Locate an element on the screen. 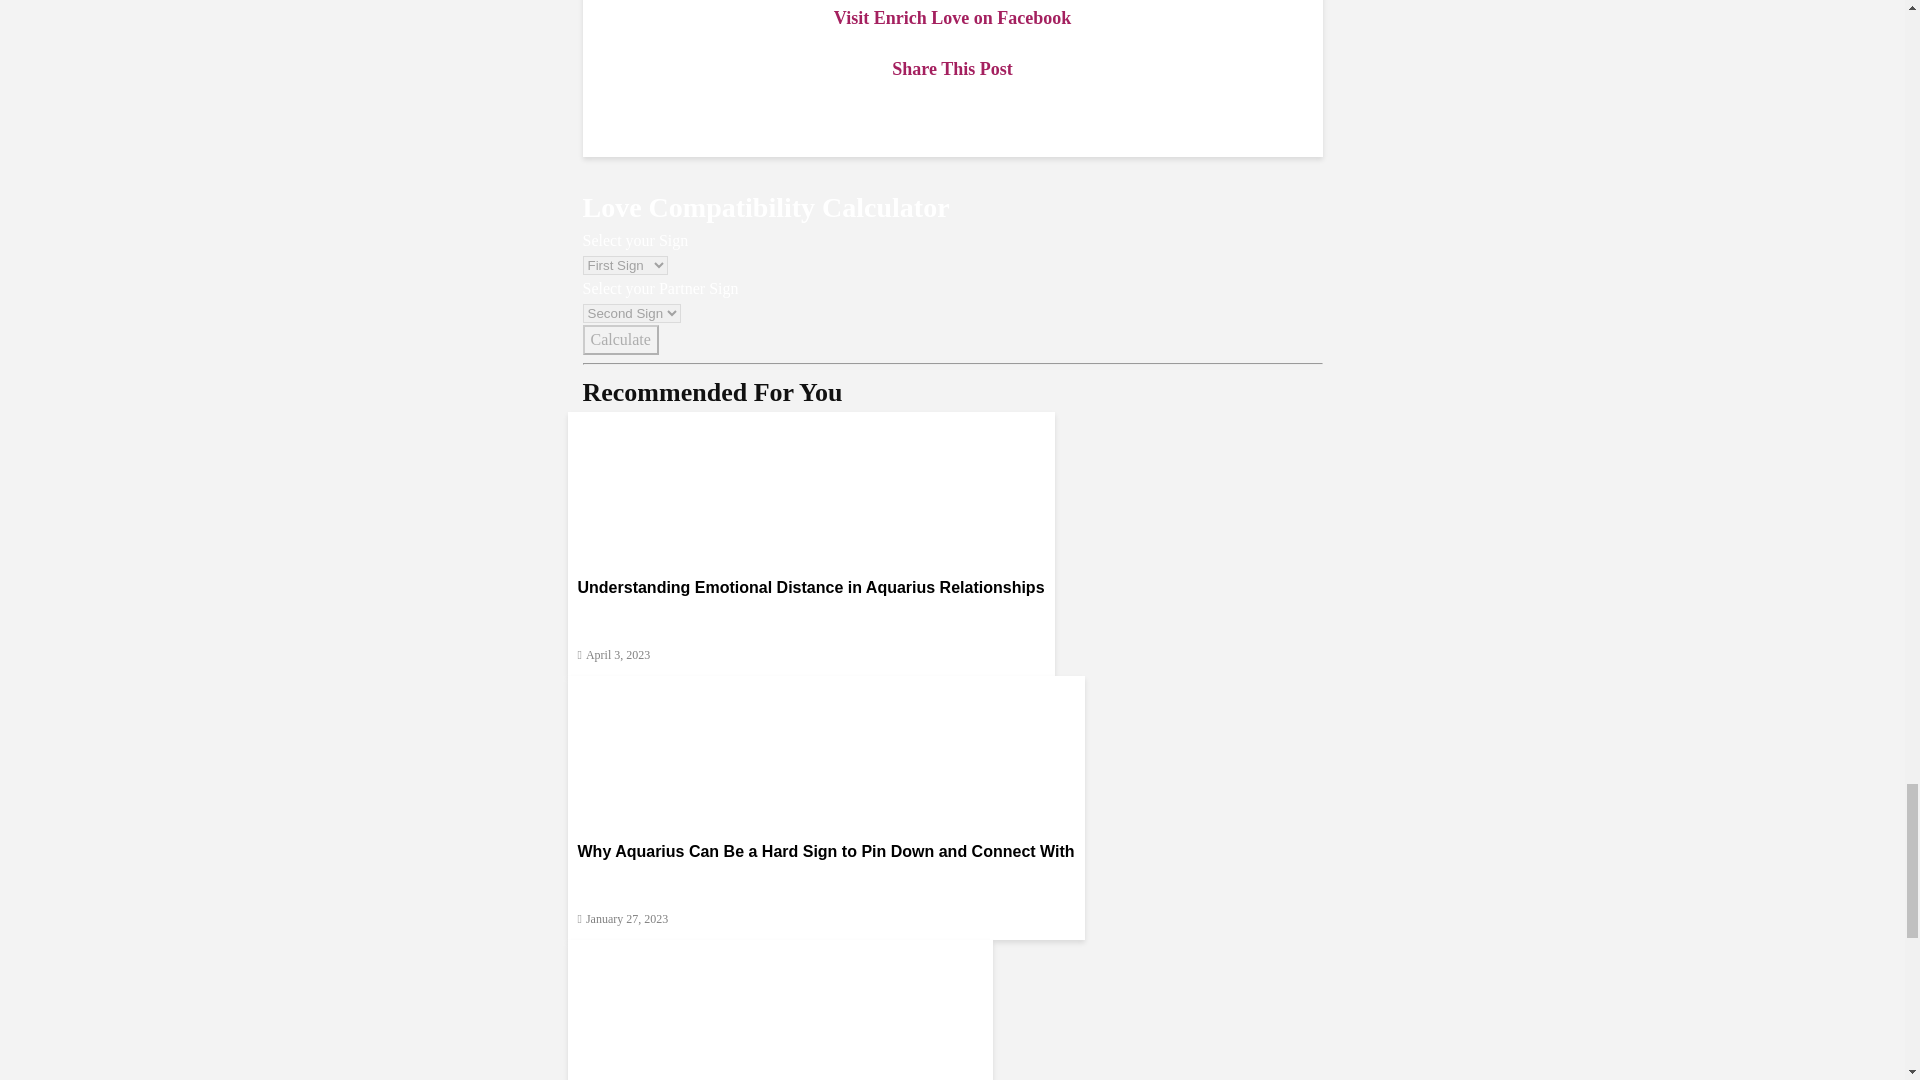  Find Out Why Aquarius Have Such a Magnetic Charm is located at coordinates (781, 1014).